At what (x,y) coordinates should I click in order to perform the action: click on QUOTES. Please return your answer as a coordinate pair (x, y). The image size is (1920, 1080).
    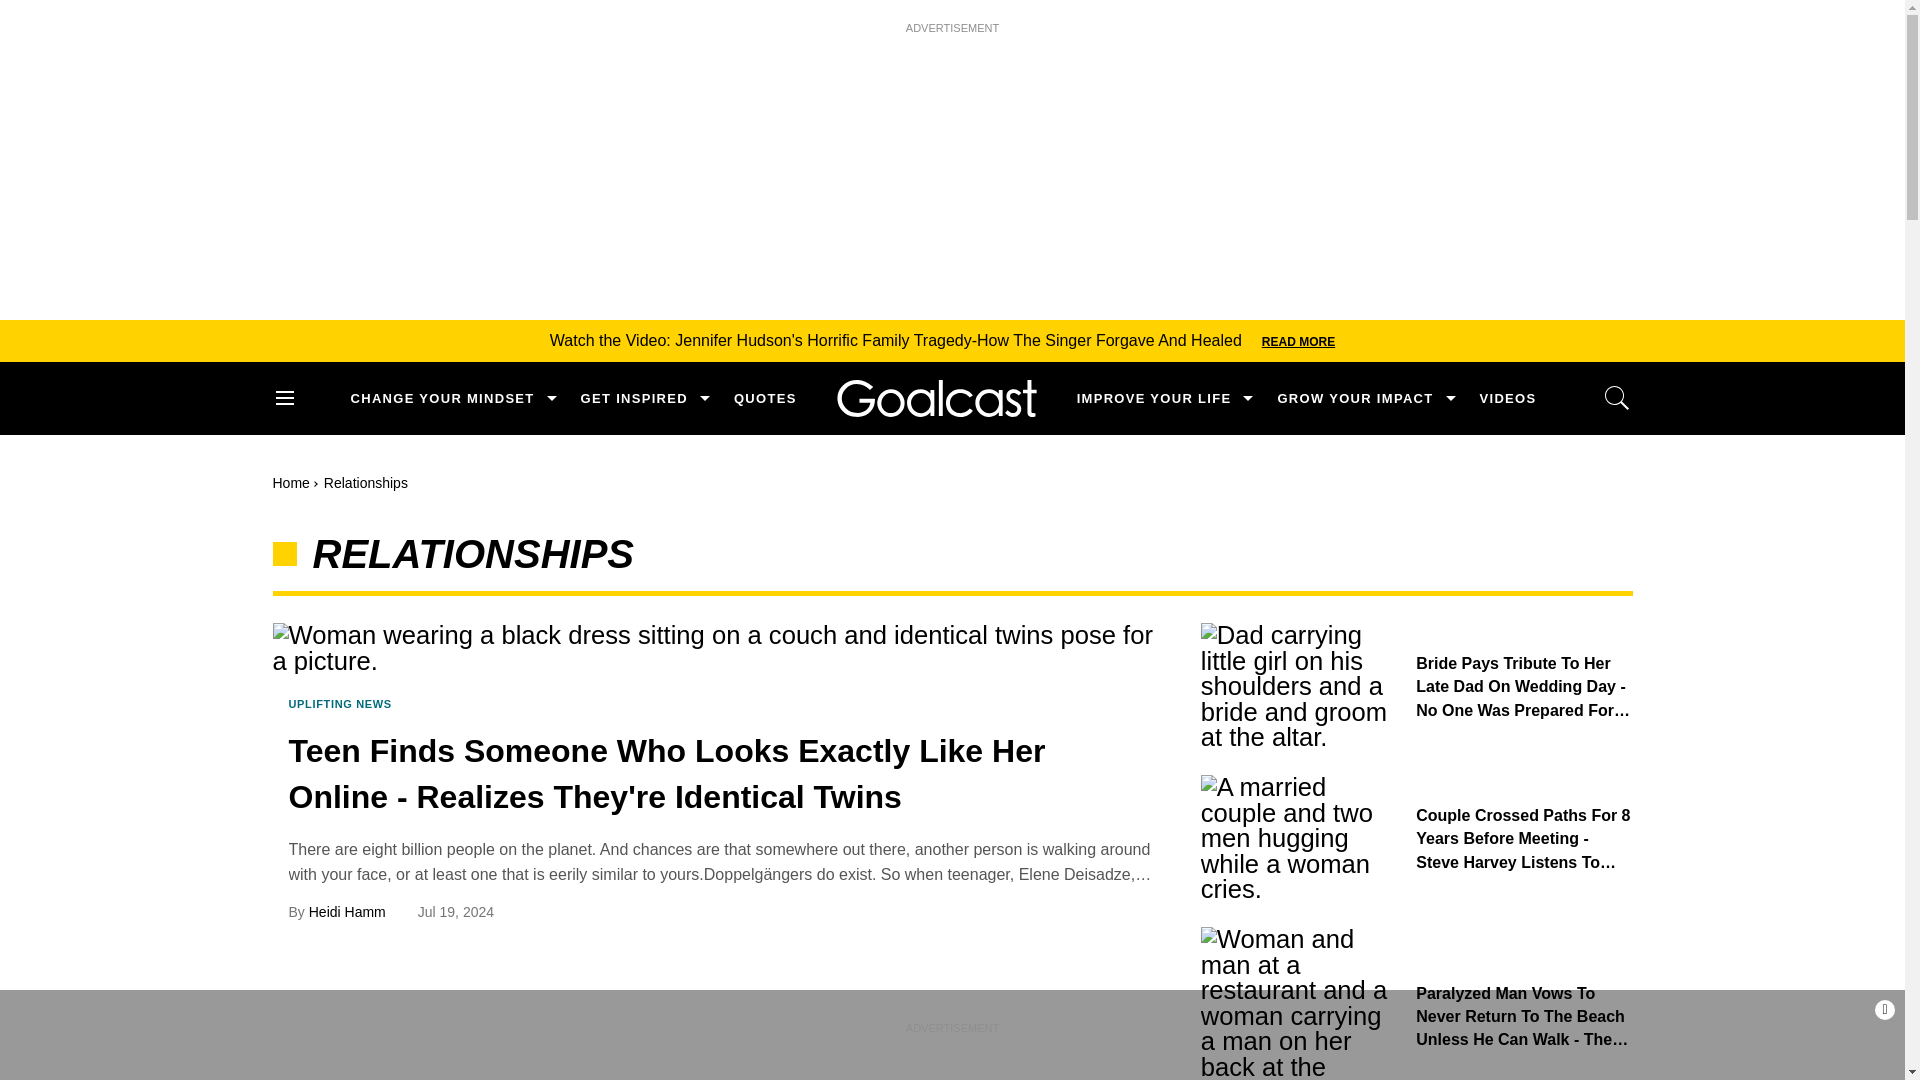
    Looking at the image, I should click on (764, 398).